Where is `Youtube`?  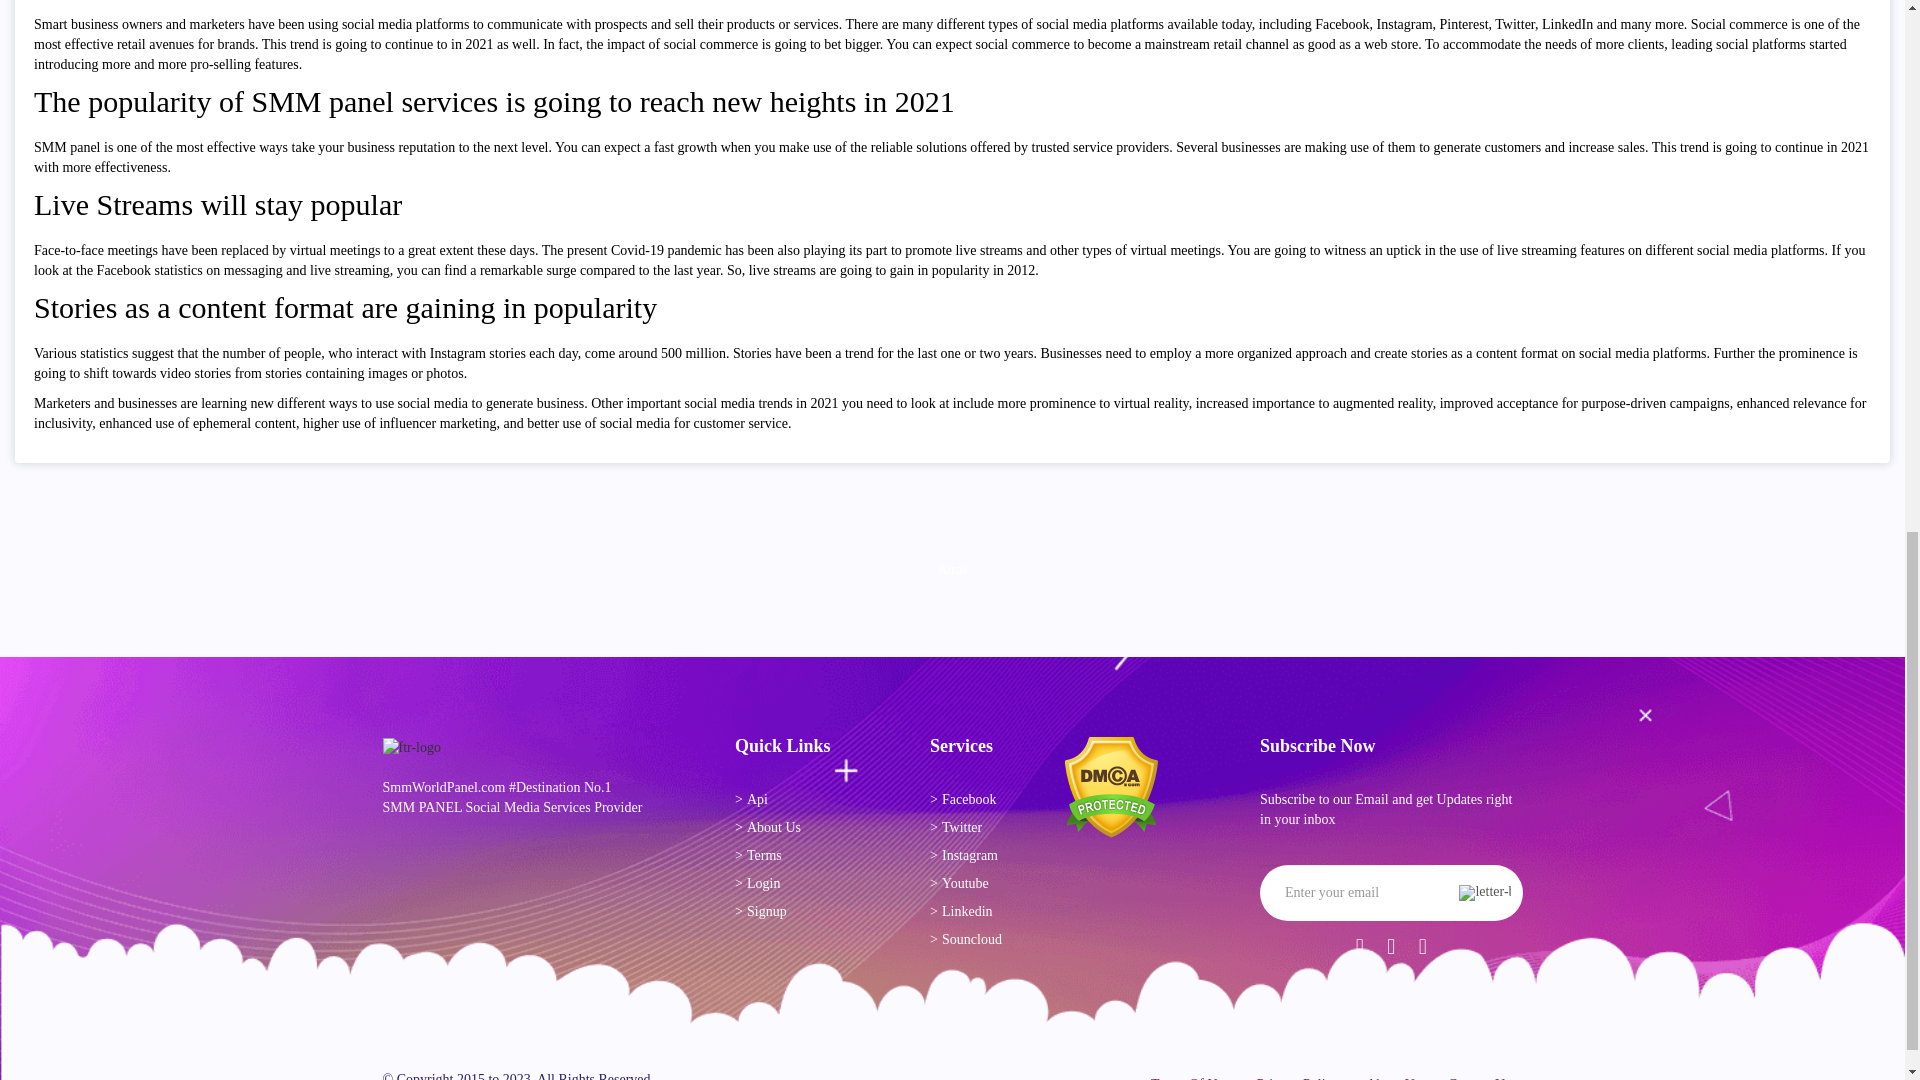 Youtube is located at coordinates (982, 884).